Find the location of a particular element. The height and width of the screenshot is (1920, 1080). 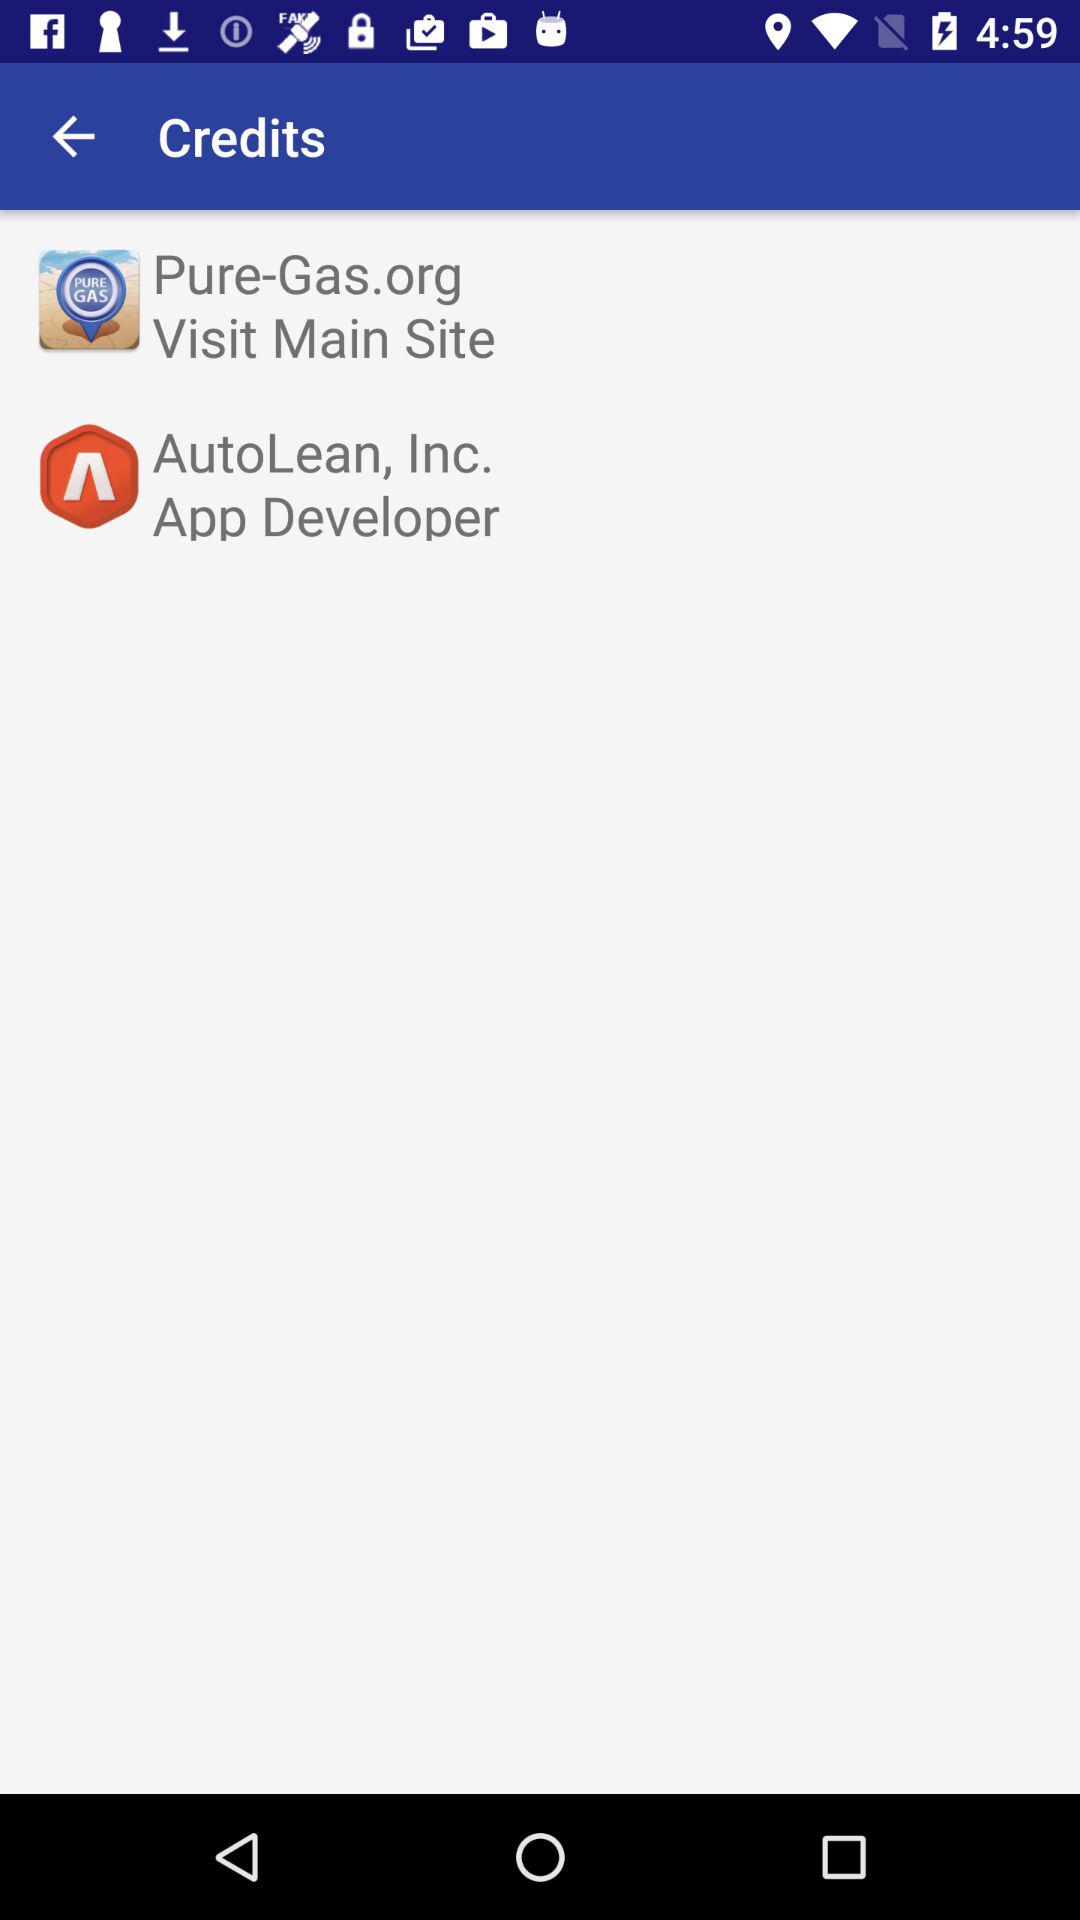

click the app next to the credits icon is located at coordinates (73, 136).